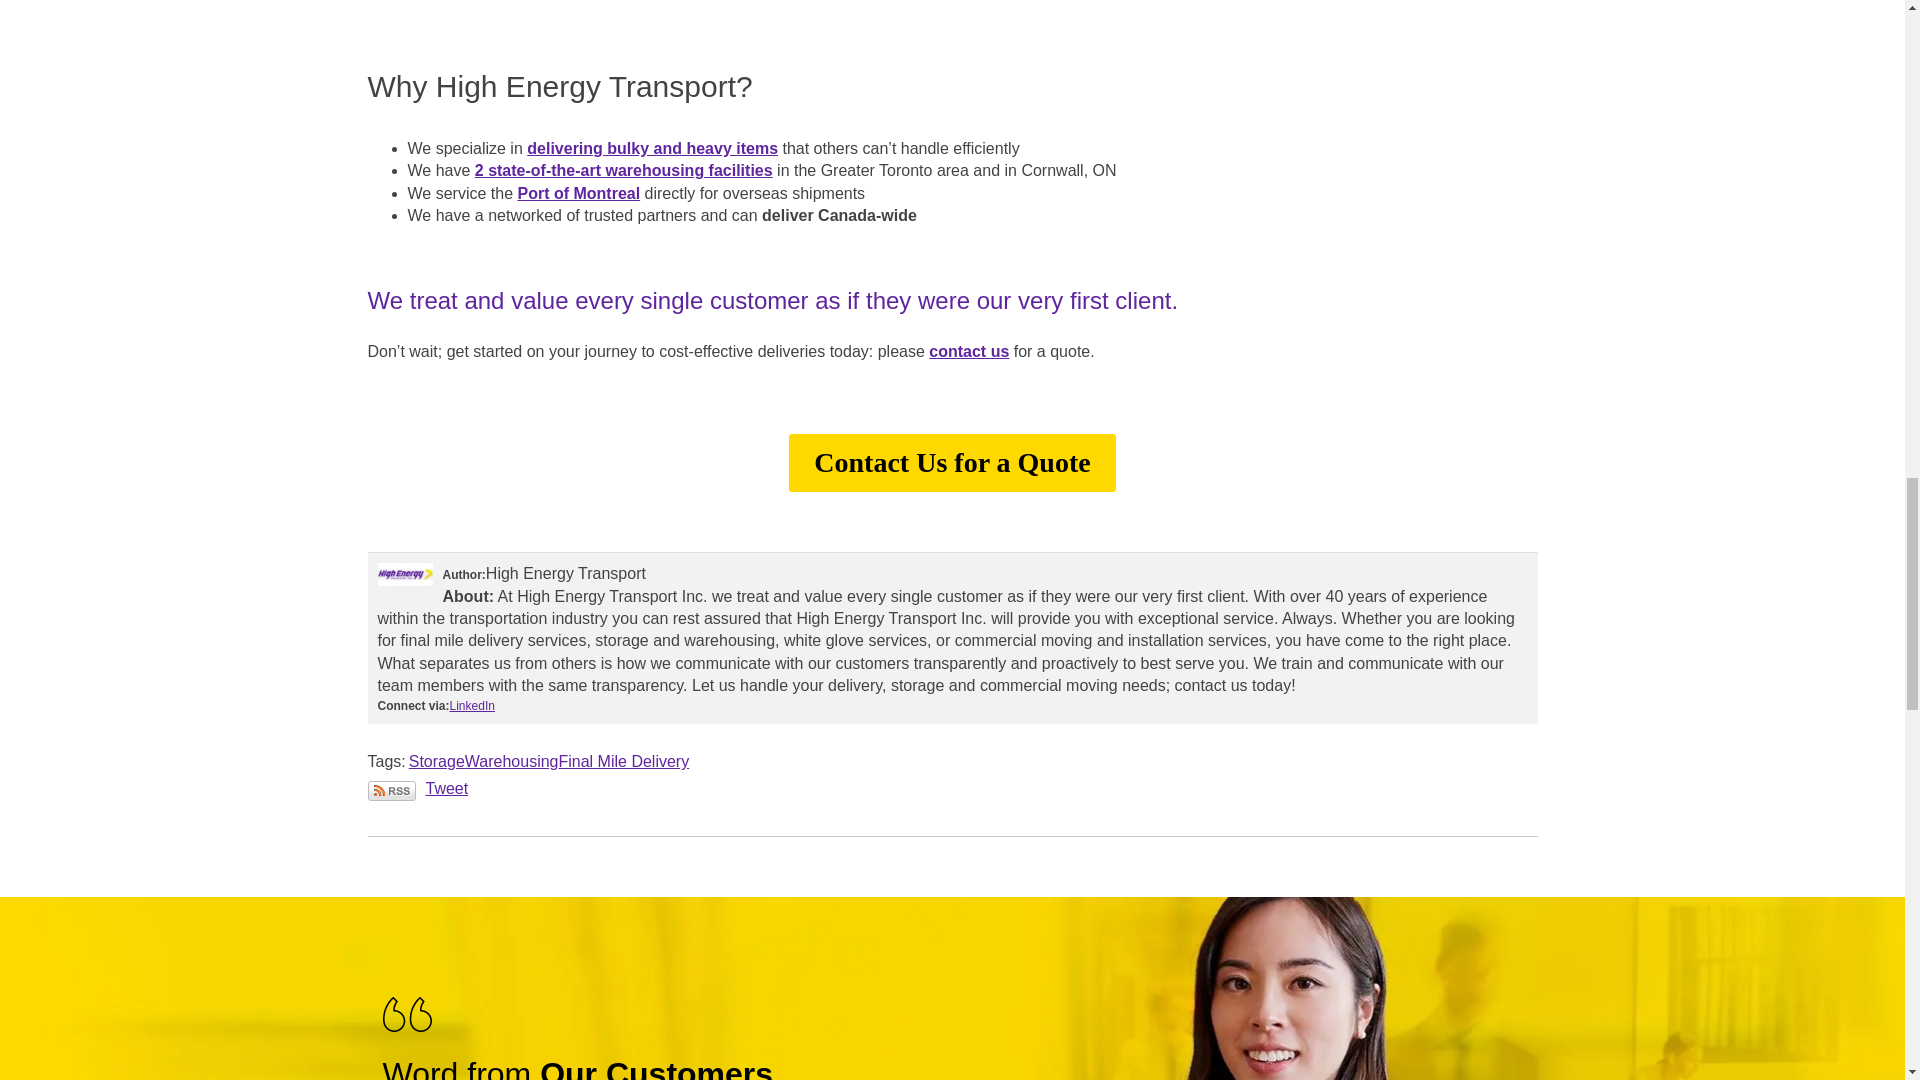  Describe the element at coordinates (436, 761) in the screenshot. I see `Show posts in Storage` at that location.